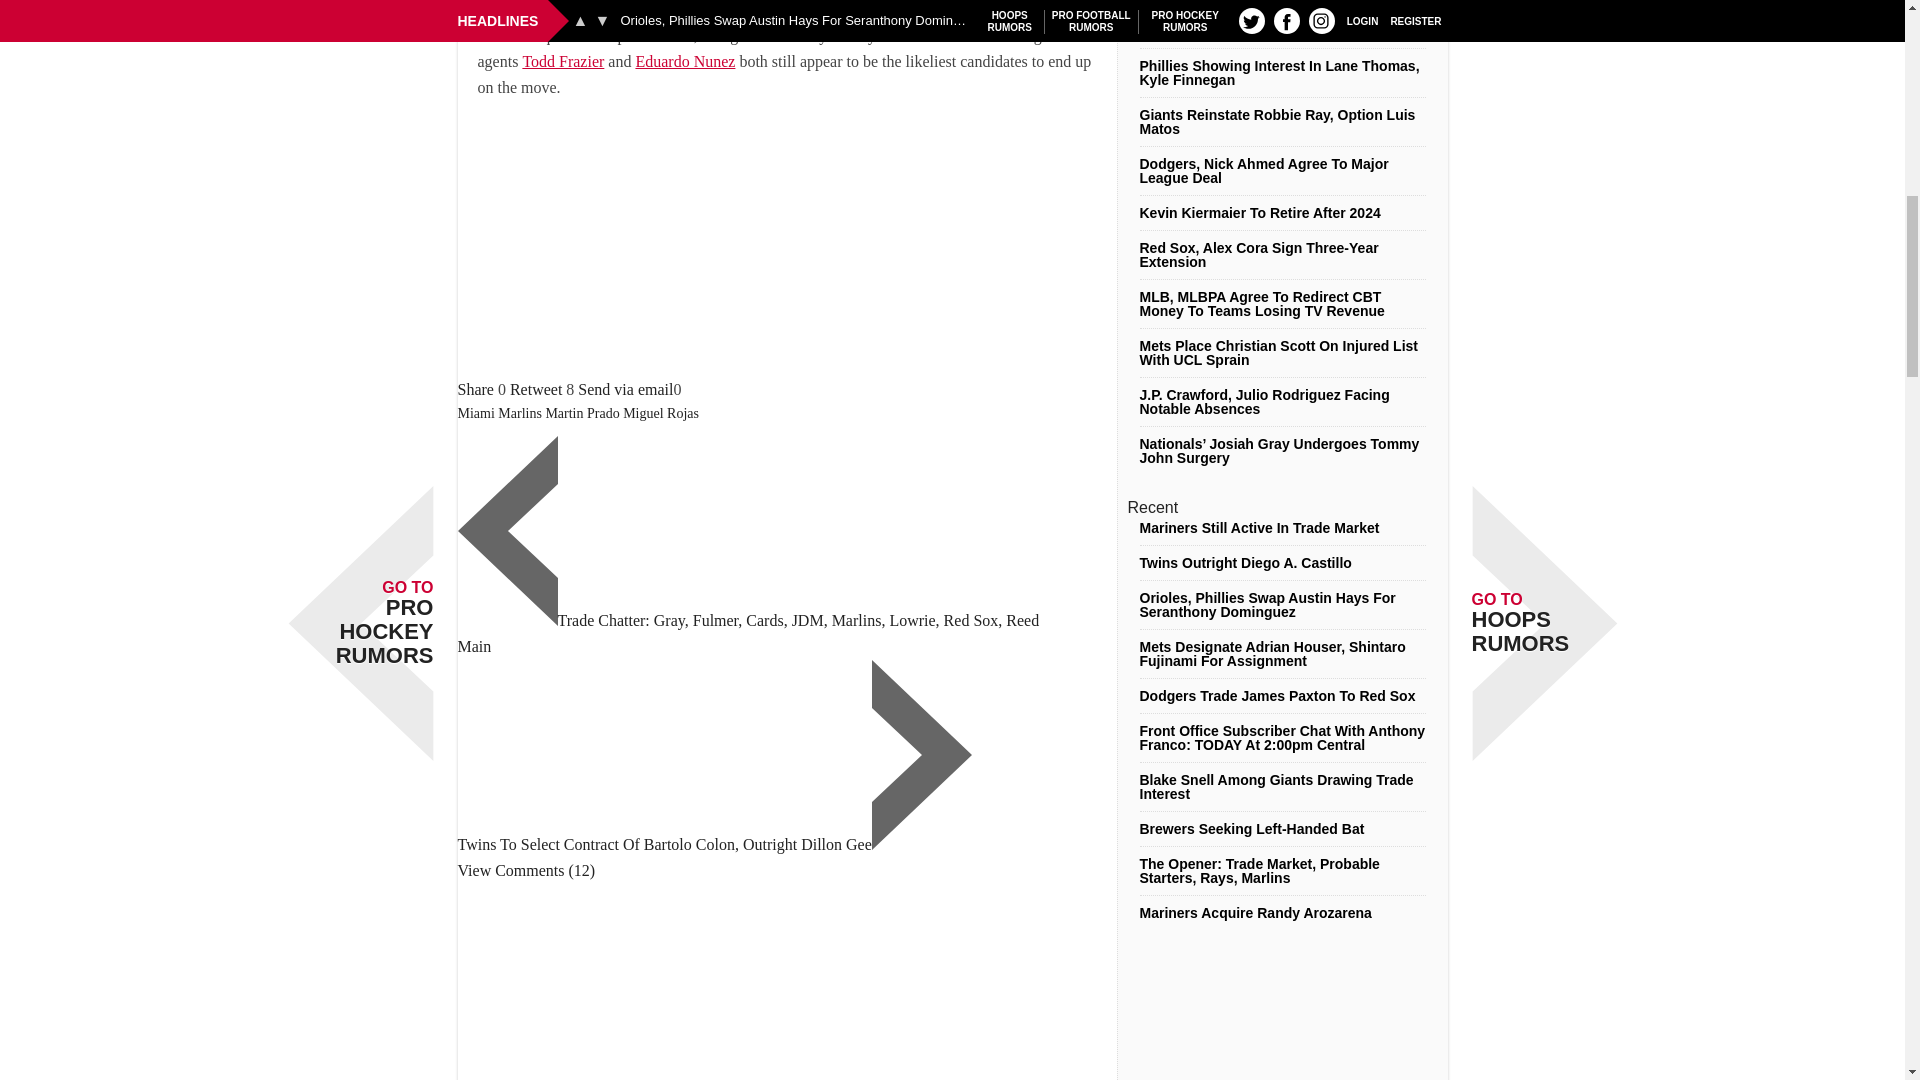  I want to click on Retweet 'Marlins Place Martin Prado On 10-Day DL' on Twitter, so click(536, 390).